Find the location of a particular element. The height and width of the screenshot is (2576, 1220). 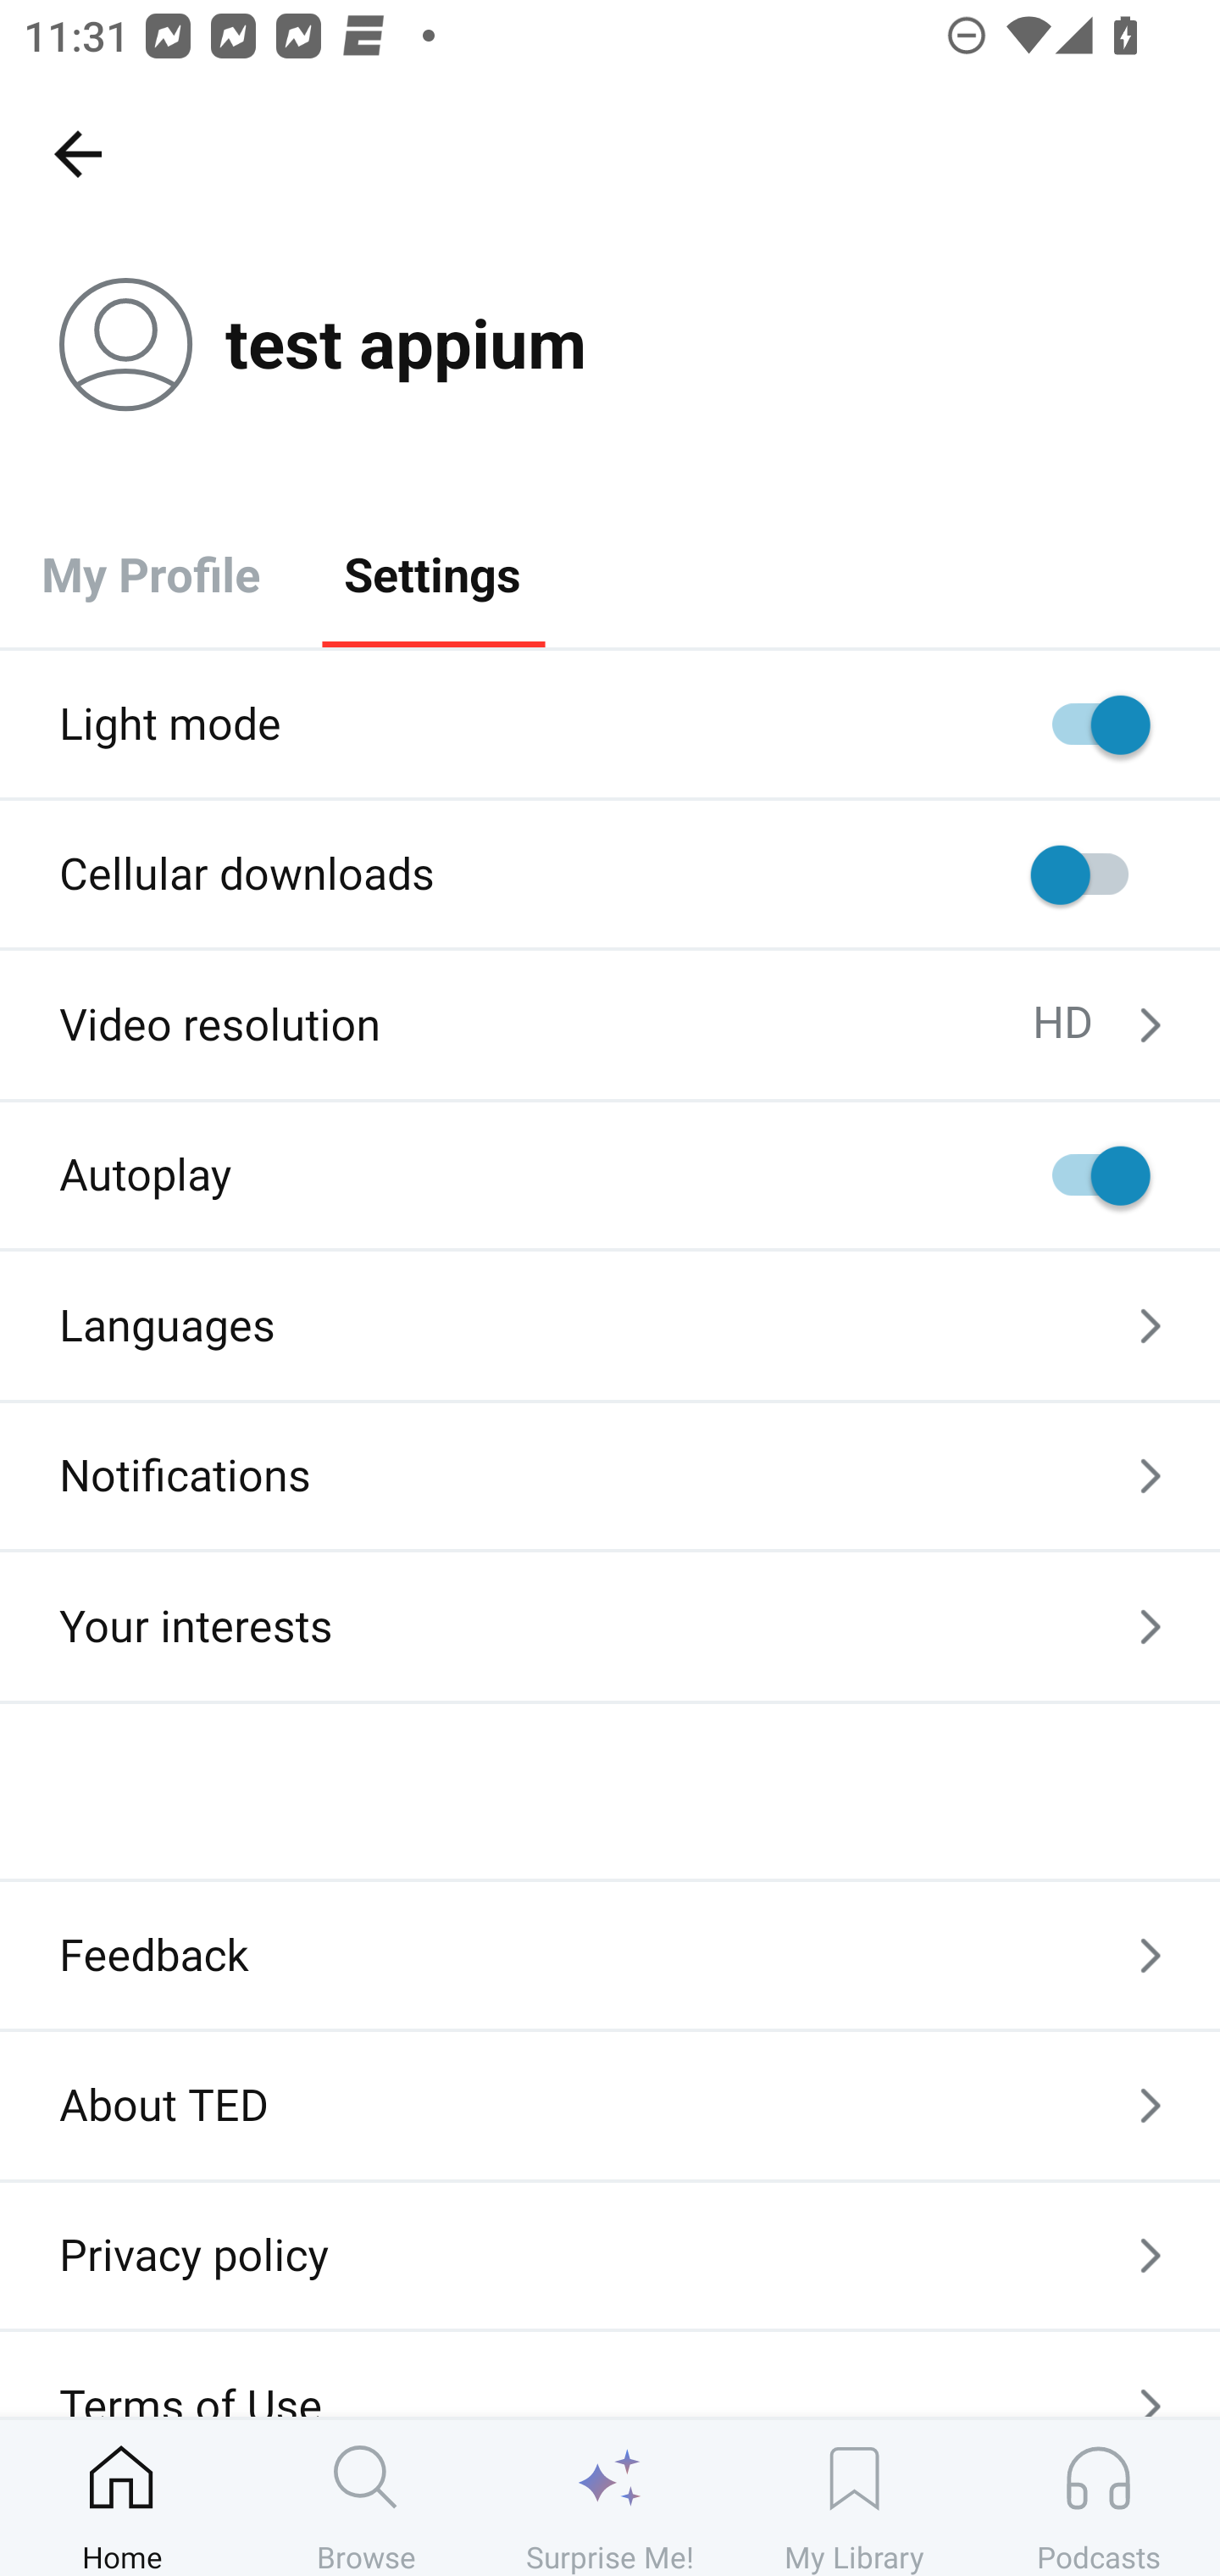

Video resolution HD is located at coordinates (610, 1025).